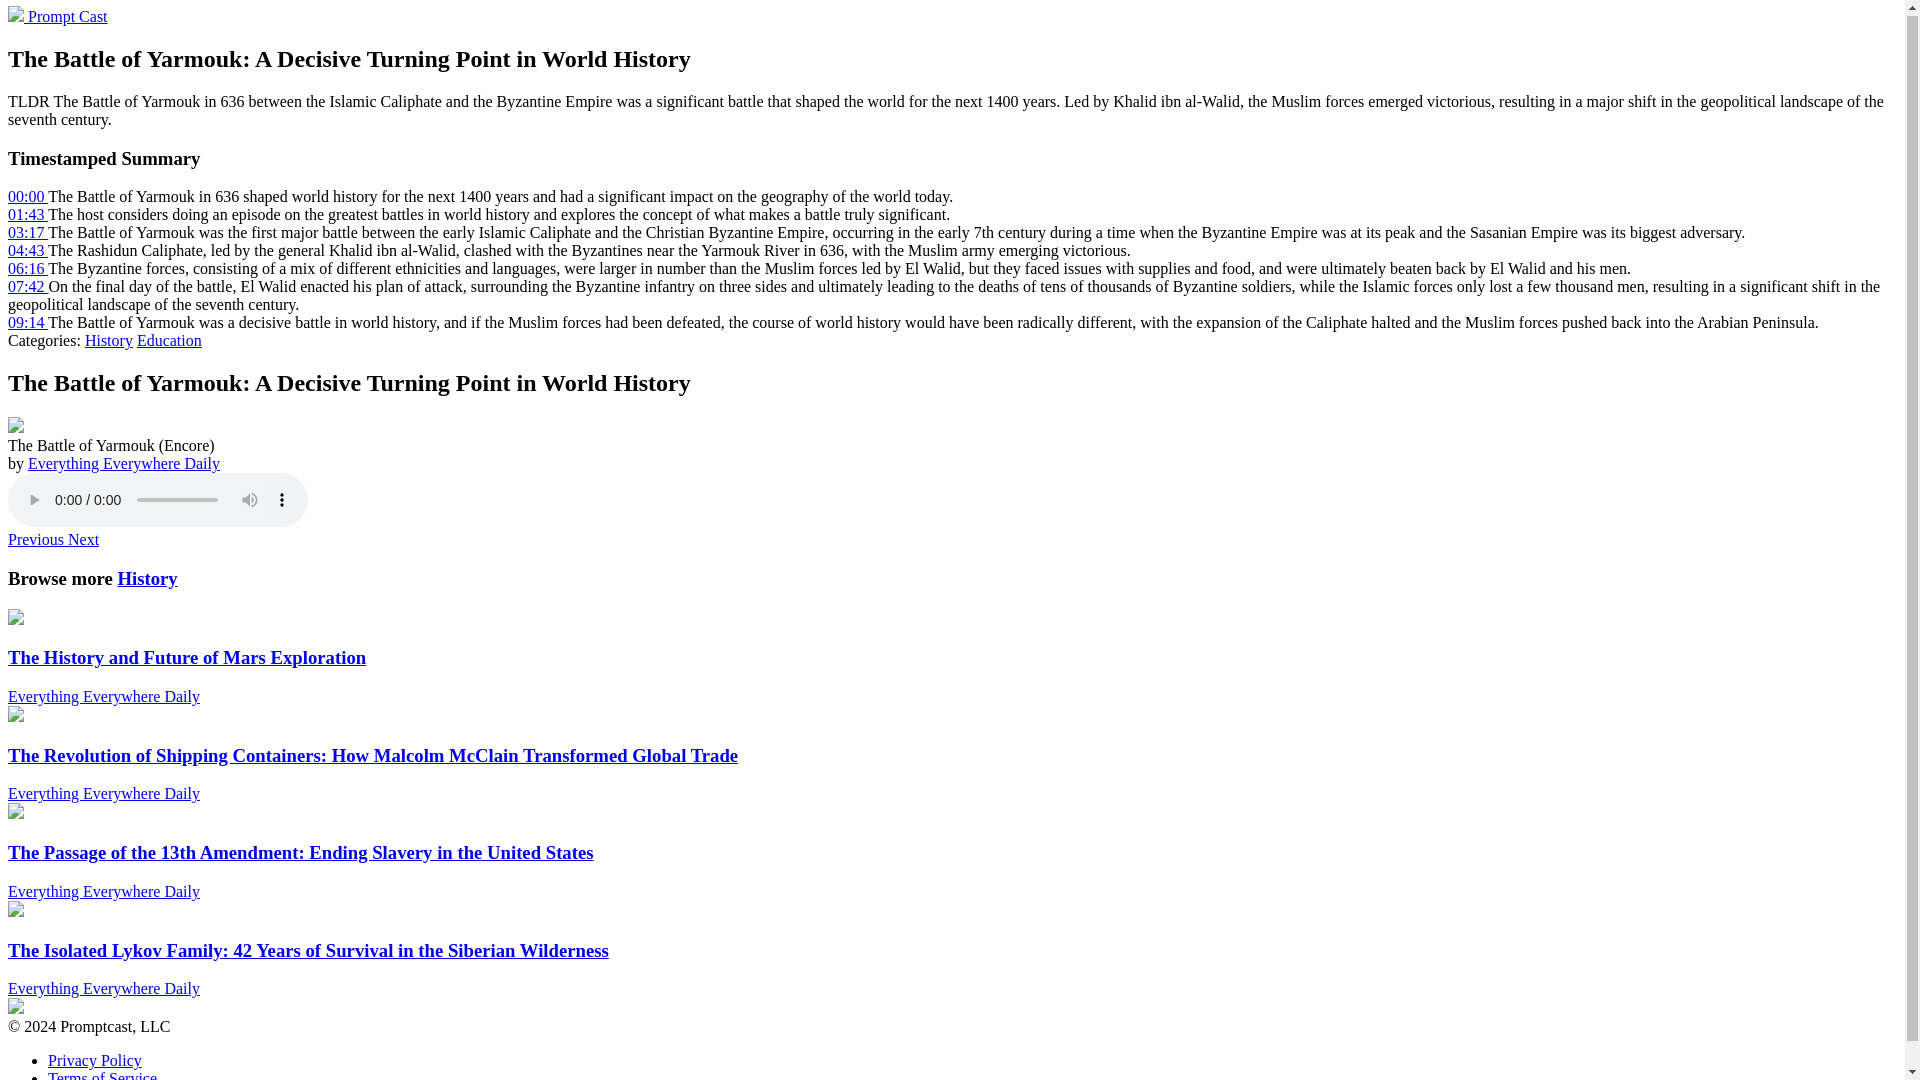 The height and width of the screenshot is (1080, 1920). Describe the element at coordinates (57, 16) in the screenshot. I see `Prompt Cast` at that location.